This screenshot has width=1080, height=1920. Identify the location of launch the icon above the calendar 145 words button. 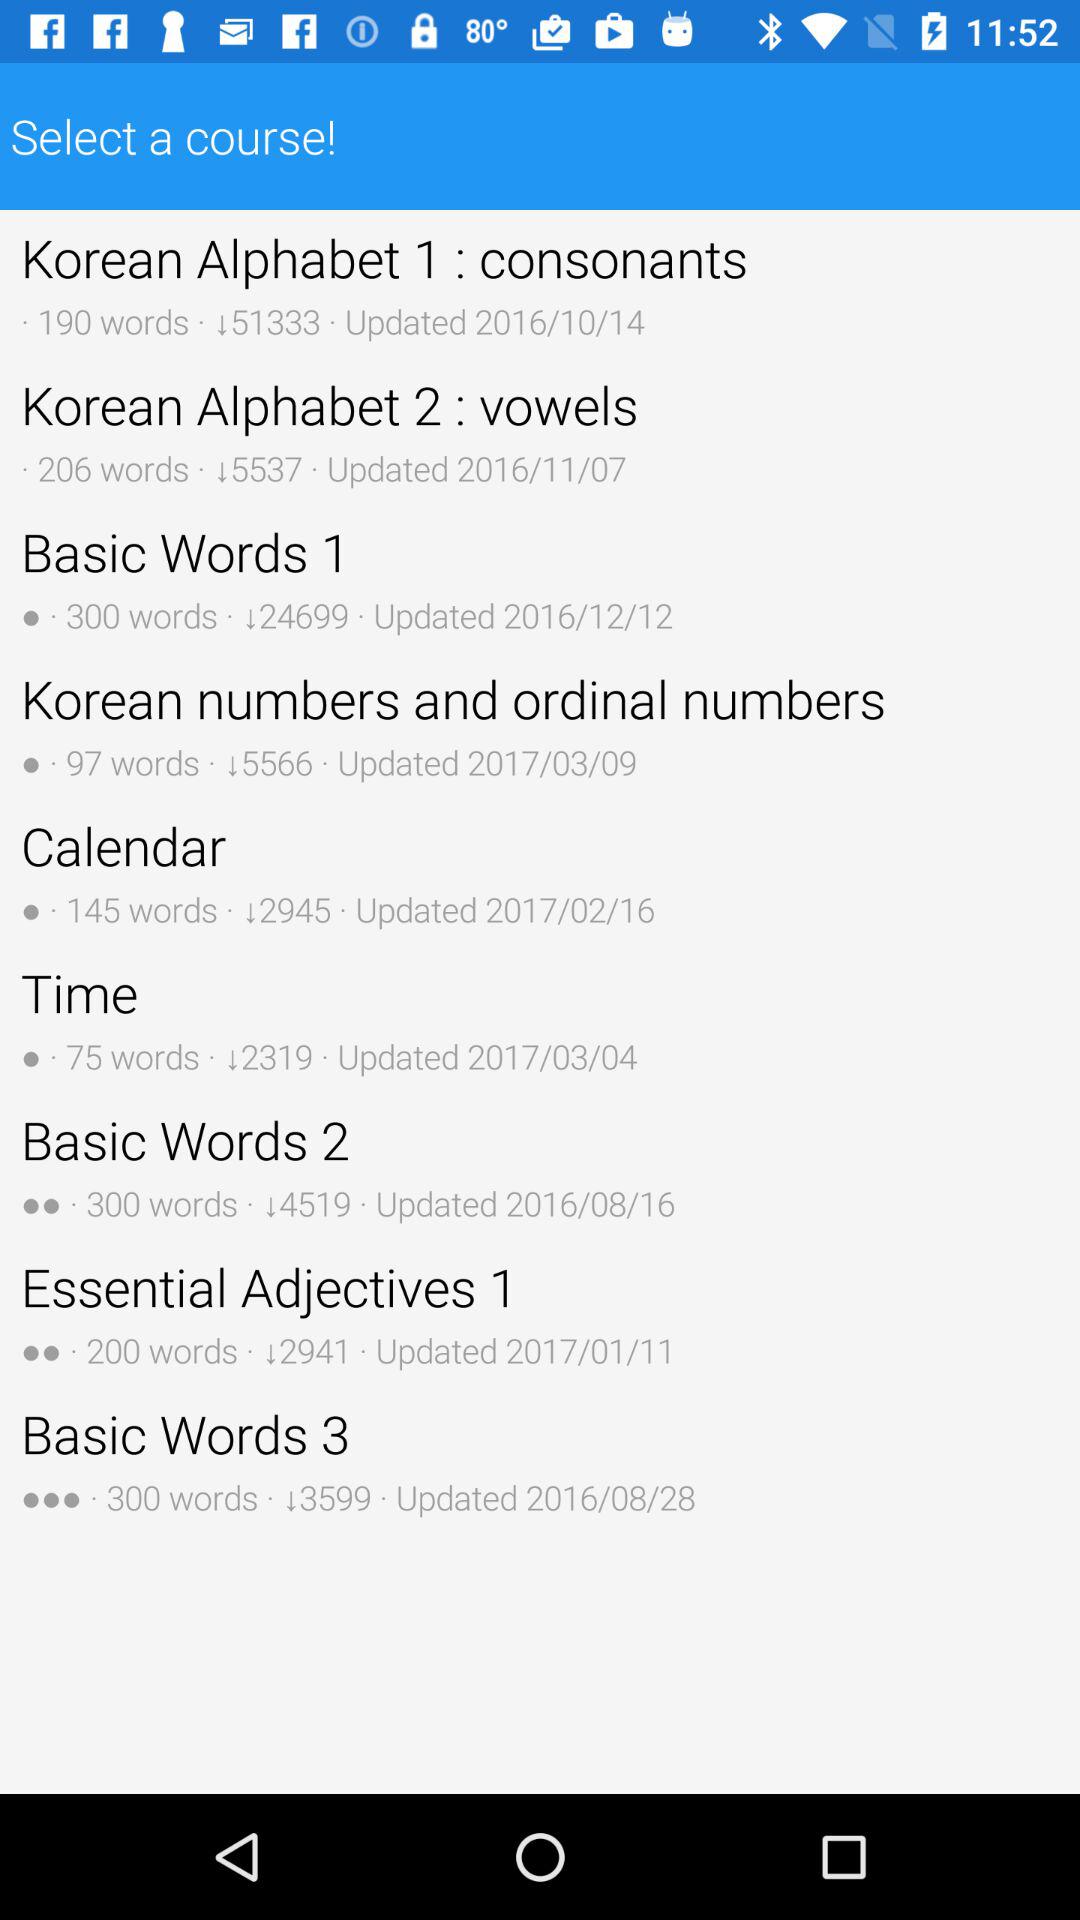
(540, 724).